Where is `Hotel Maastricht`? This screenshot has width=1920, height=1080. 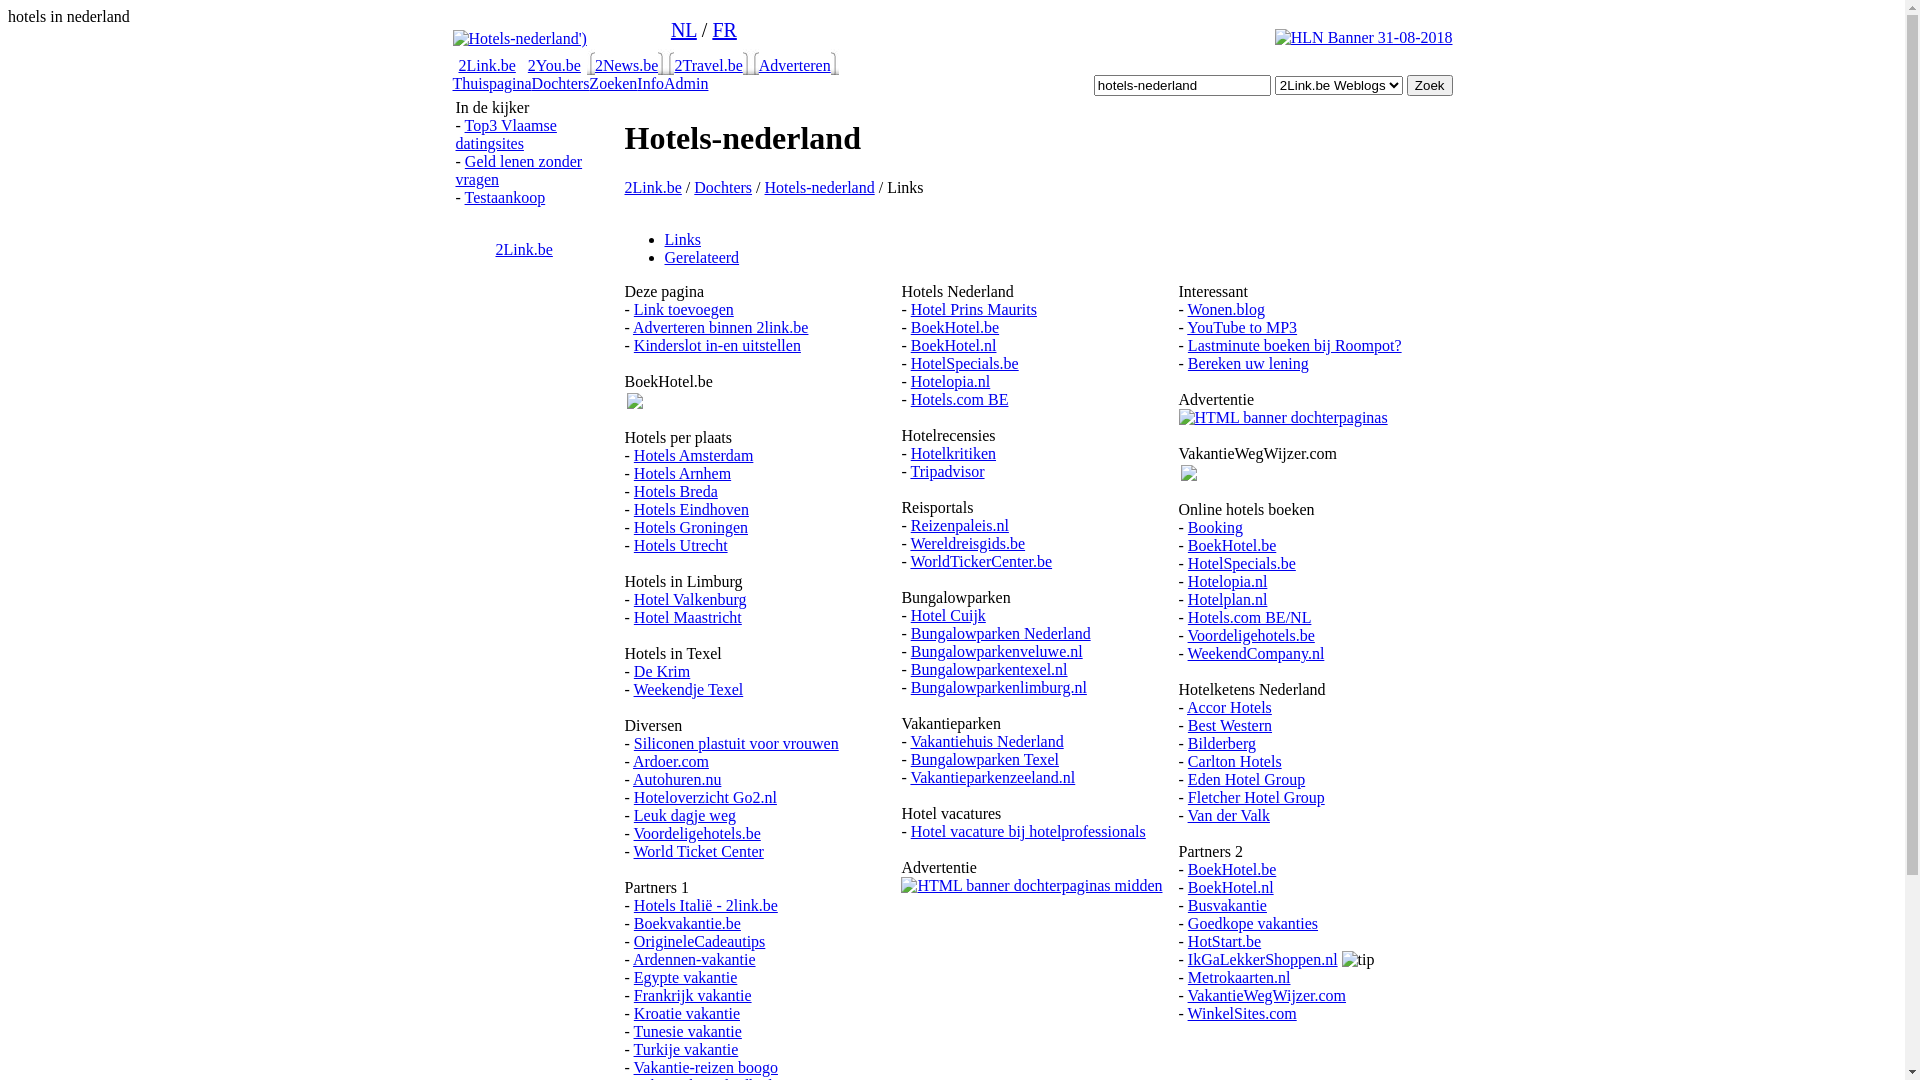
Hotel Maastricht is located at coordinates (688, 618).